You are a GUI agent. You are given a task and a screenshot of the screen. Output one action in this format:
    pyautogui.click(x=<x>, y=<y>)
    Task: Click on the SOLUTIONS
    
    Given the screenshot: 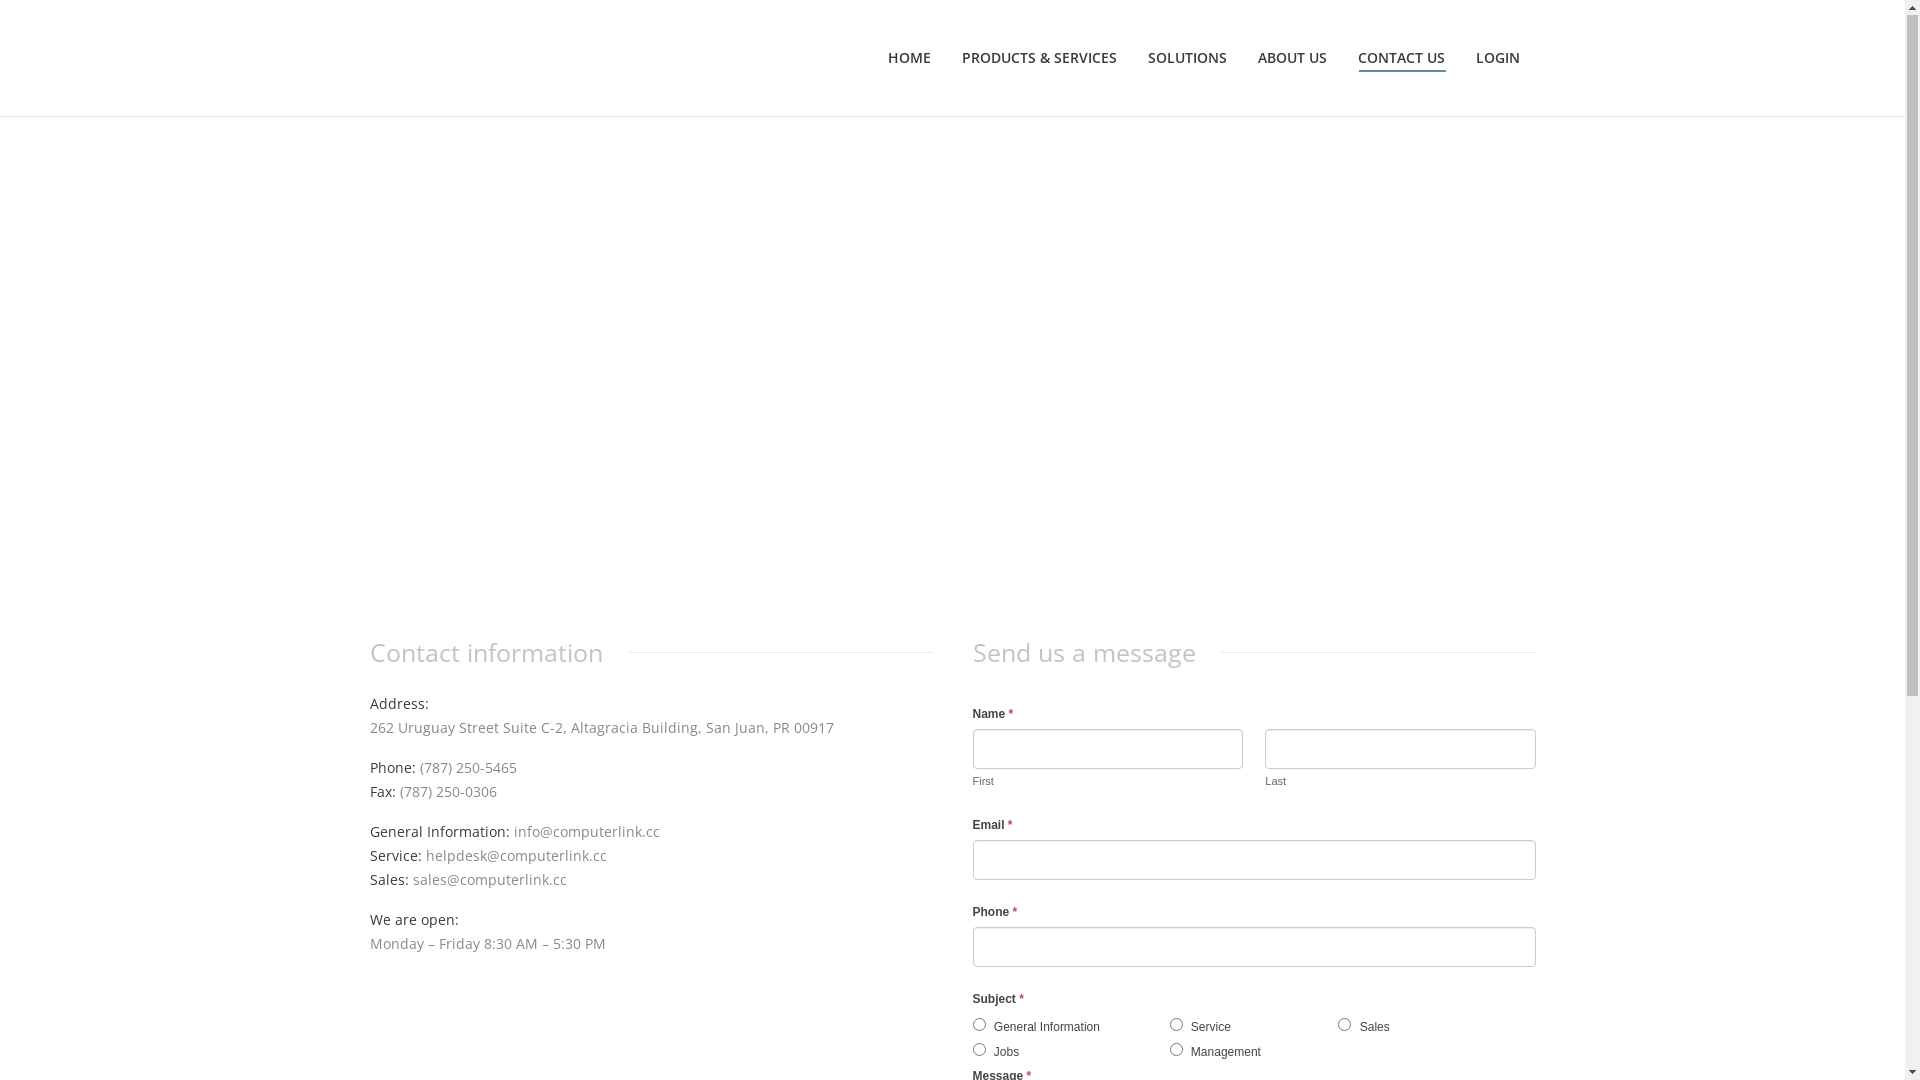 What is the action you would take?
    pyautogui.click(x=1188, y=60)
    